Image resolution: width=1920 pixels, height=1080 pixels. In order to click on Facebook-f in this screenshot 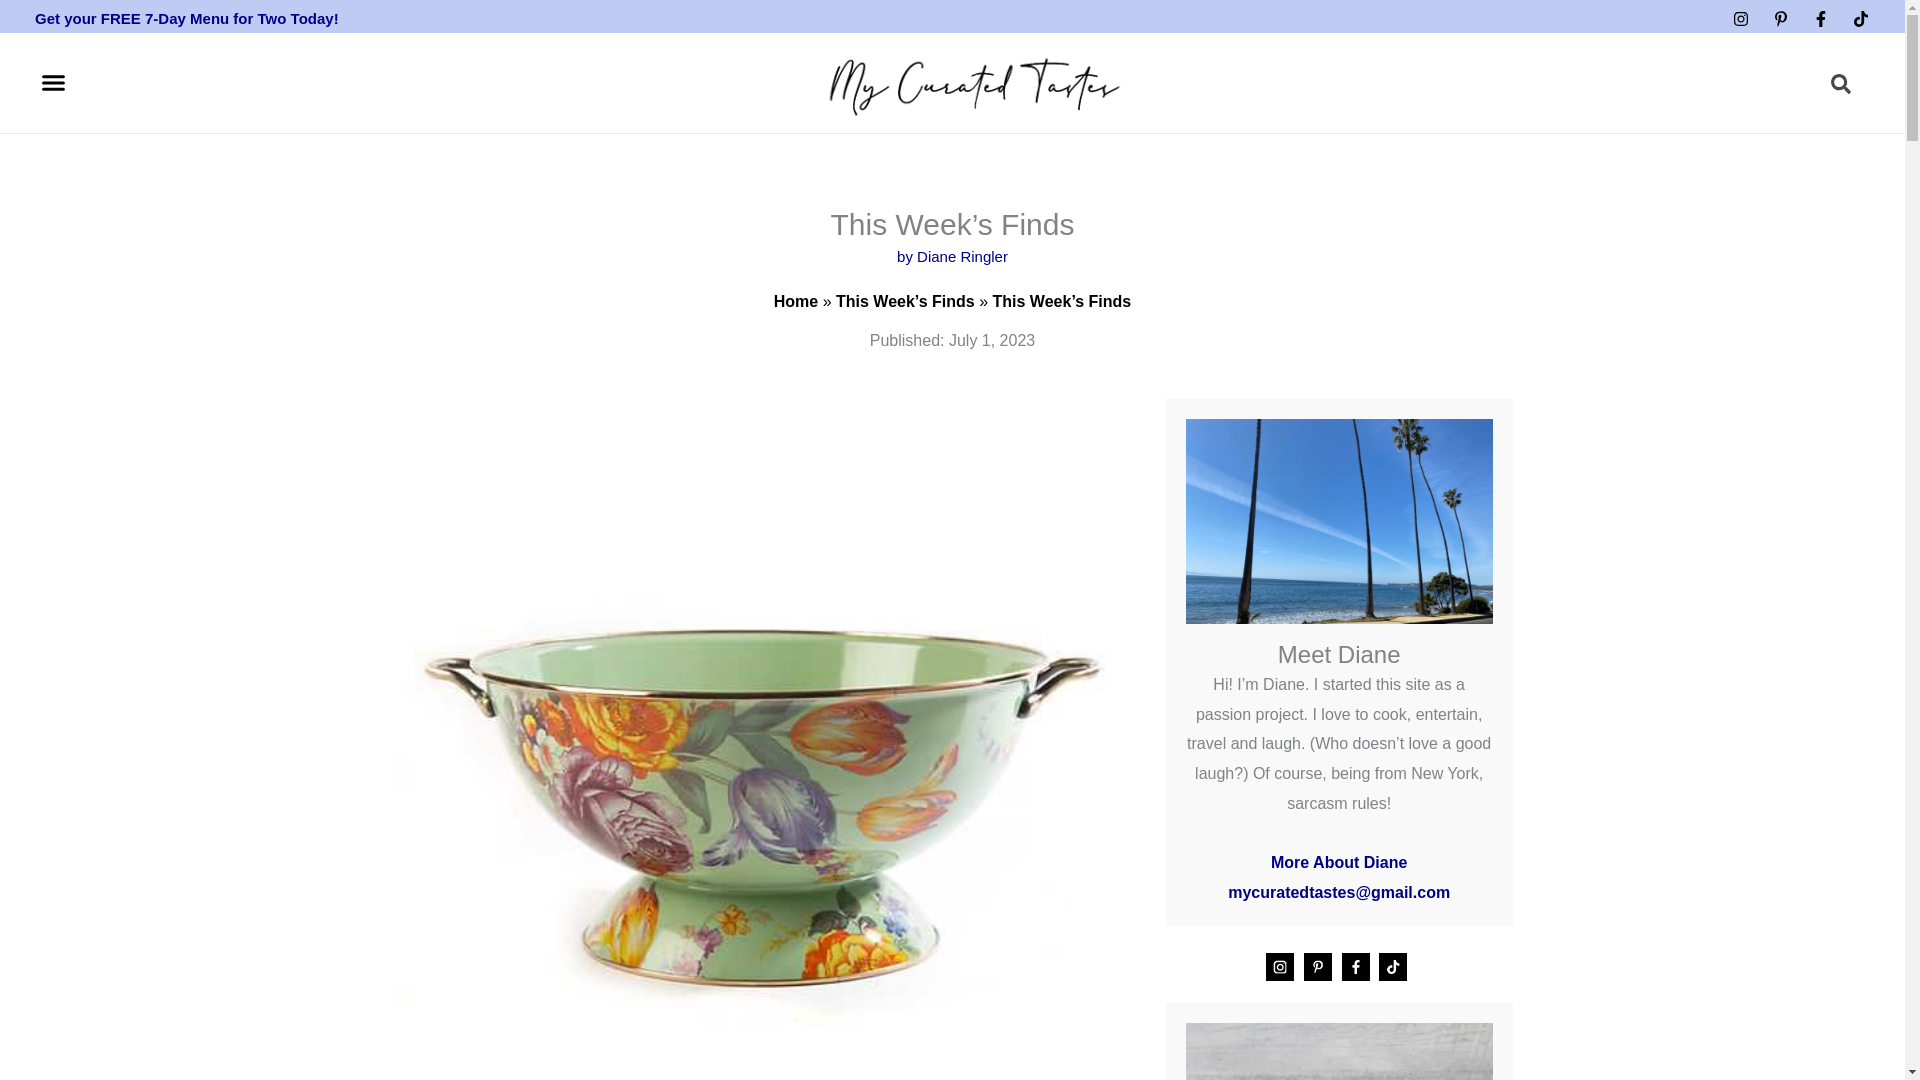, I will do `click(1820, 18)`.